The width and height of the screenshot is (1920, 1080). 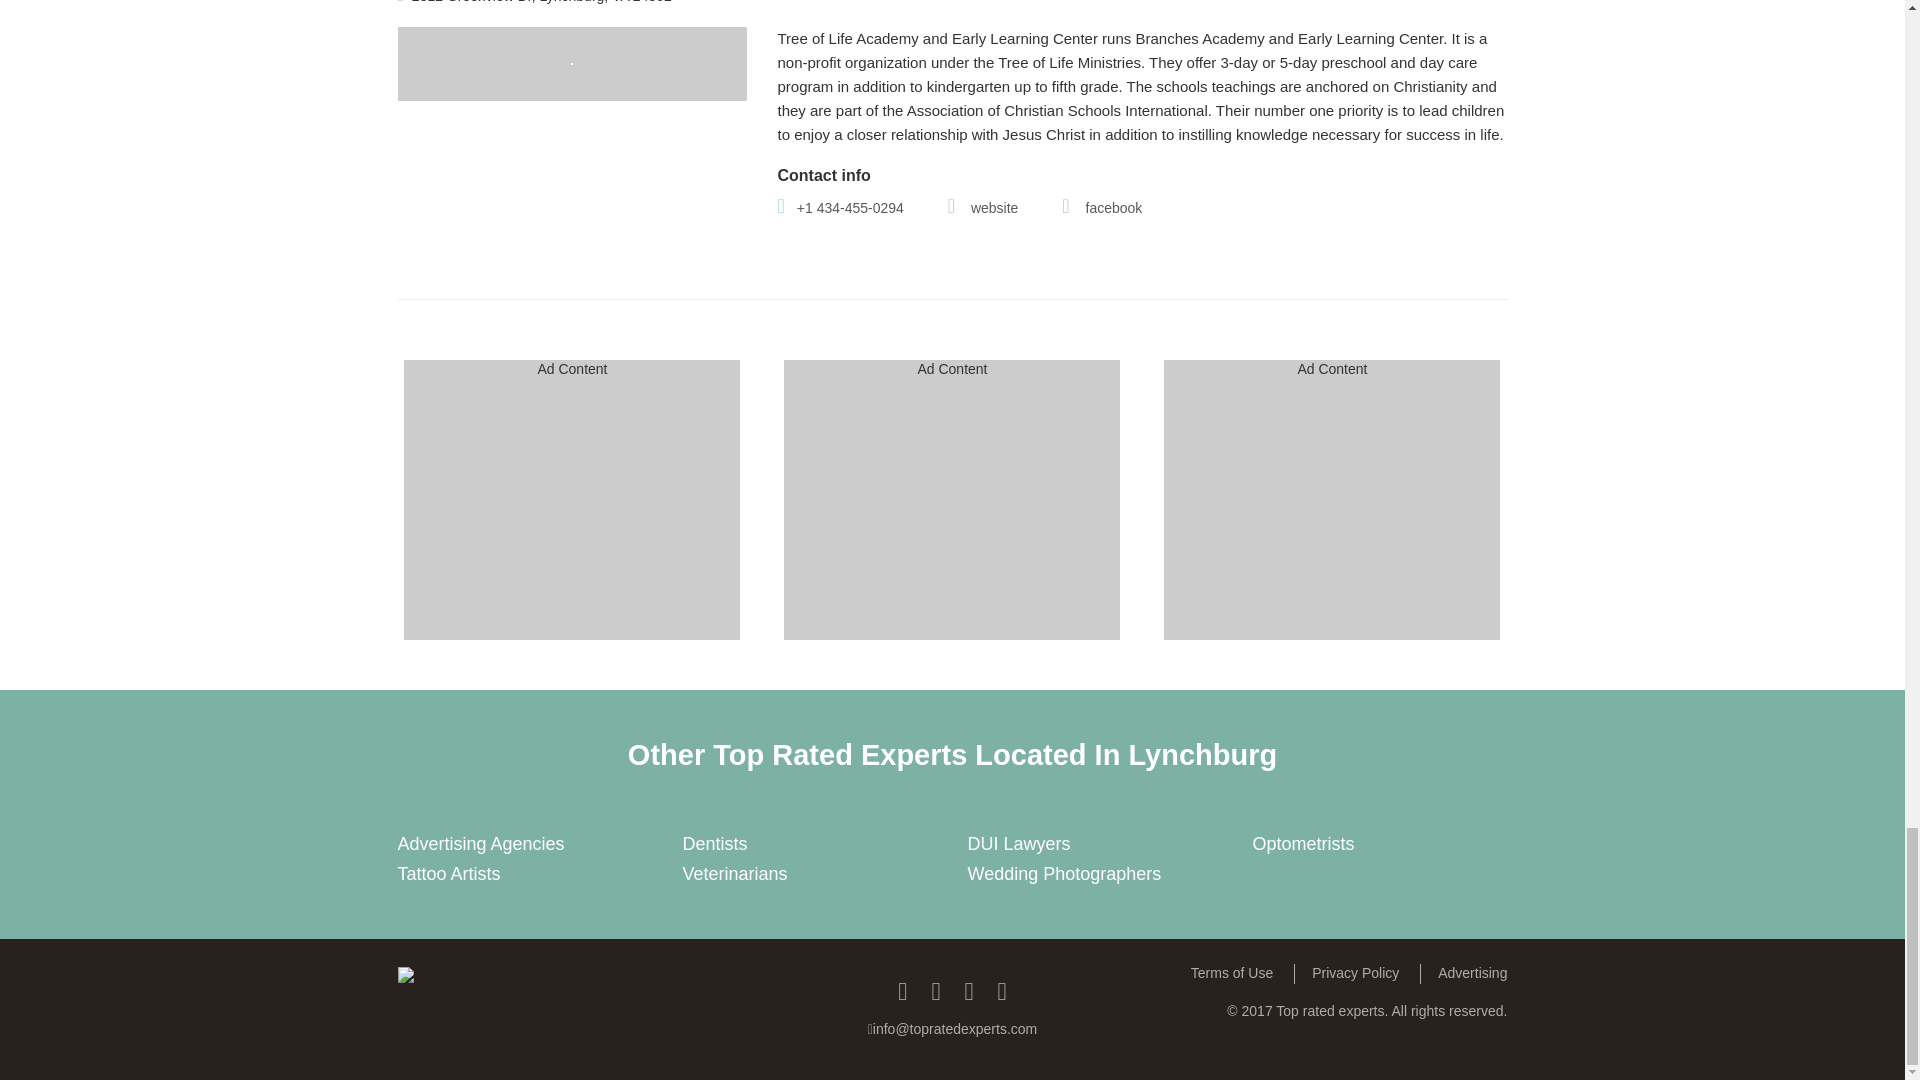 I want to click on Dentists, so click(x=714, y=844).